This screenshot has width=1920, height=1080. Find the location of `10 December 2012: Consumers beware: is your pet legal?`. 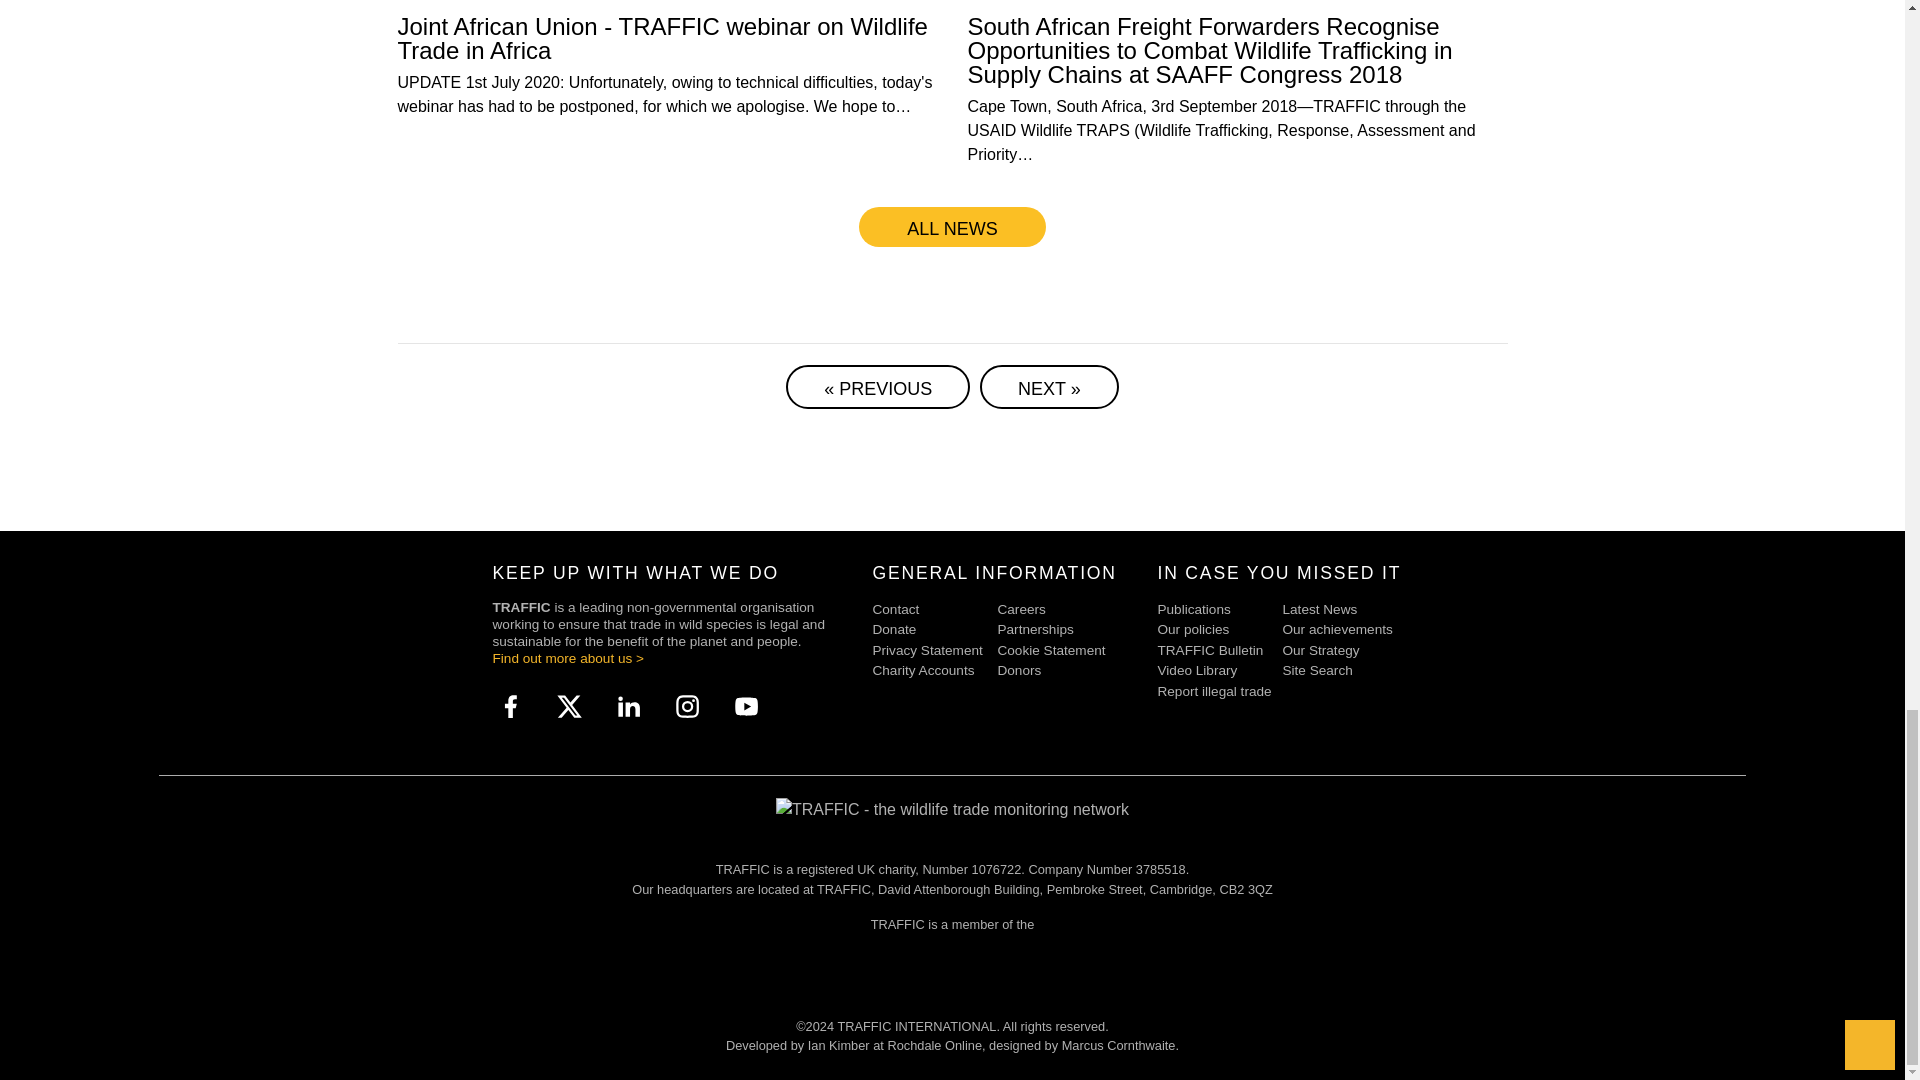

10 December 2012: Consumers beware: is your pet legal? is located at coordinates (877, 387).